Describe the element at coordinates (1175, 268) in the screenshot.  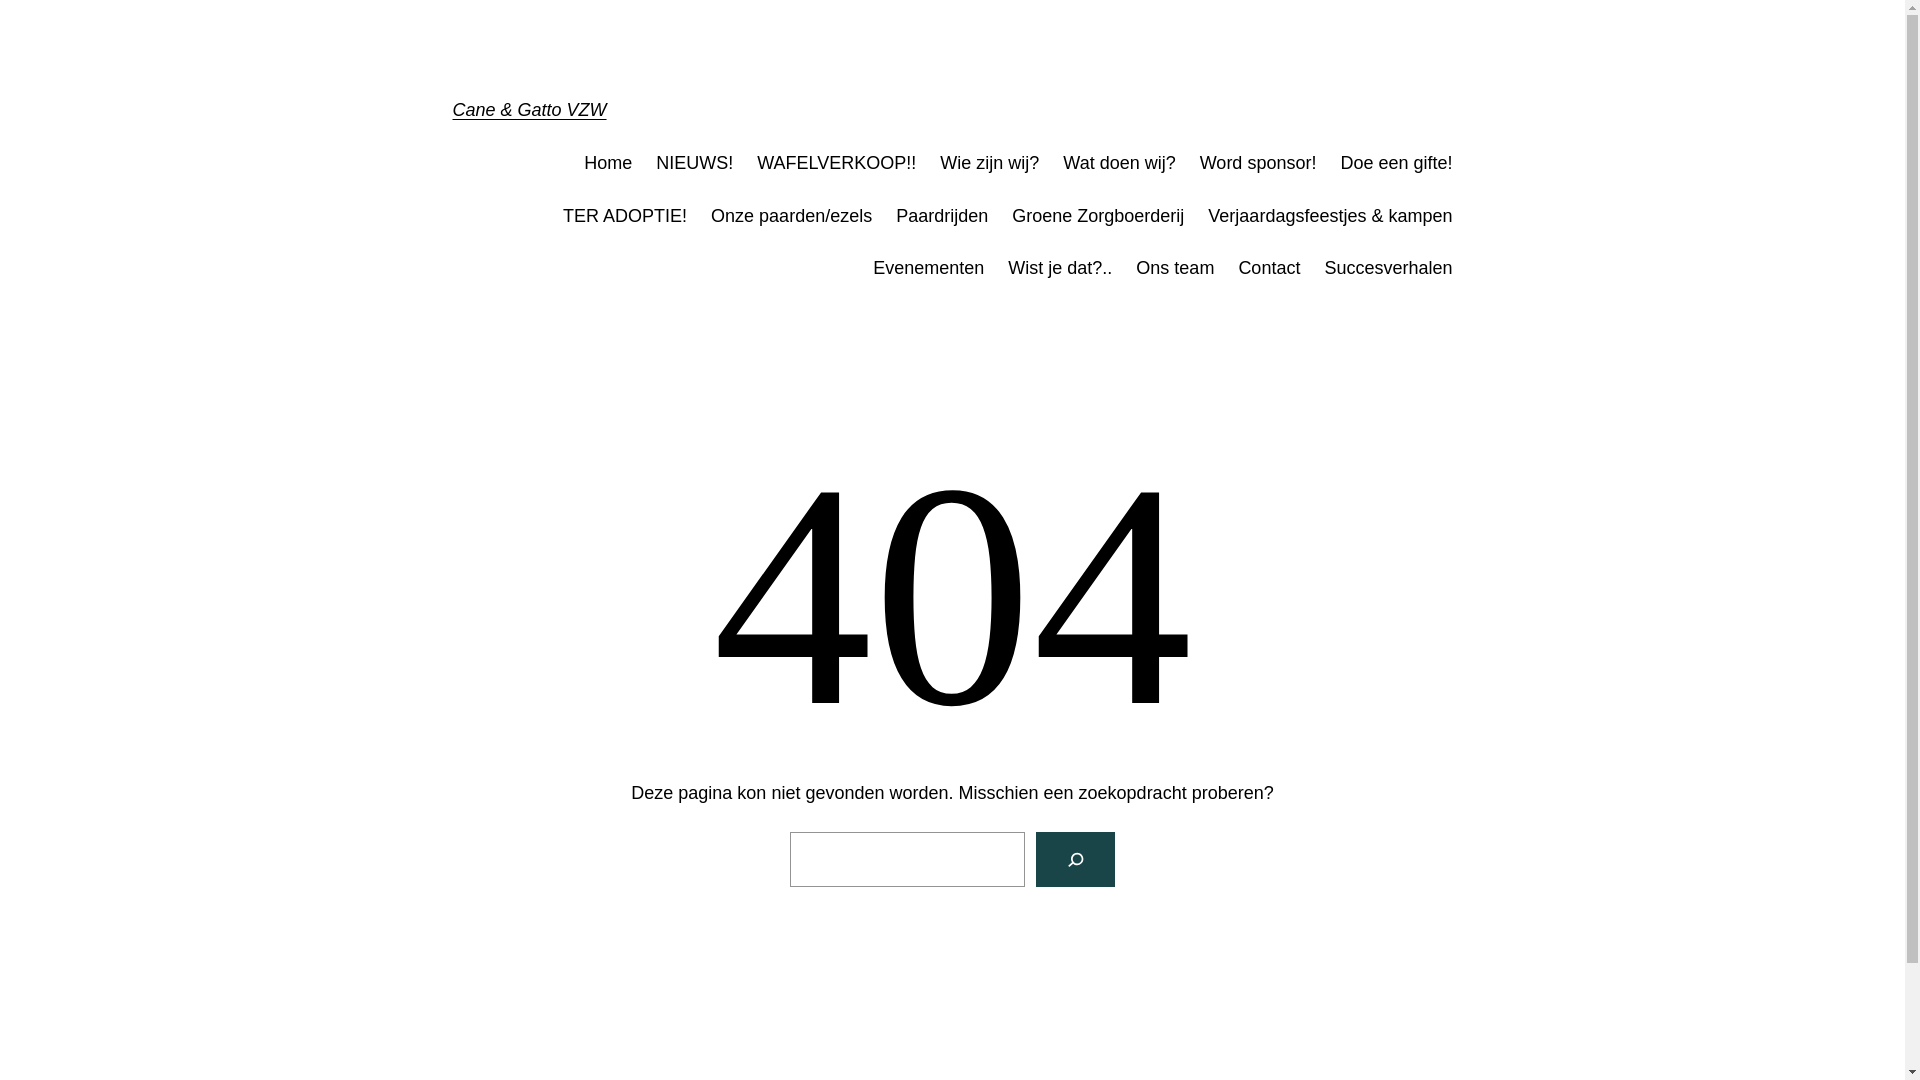
I see `Ons team` at that location.